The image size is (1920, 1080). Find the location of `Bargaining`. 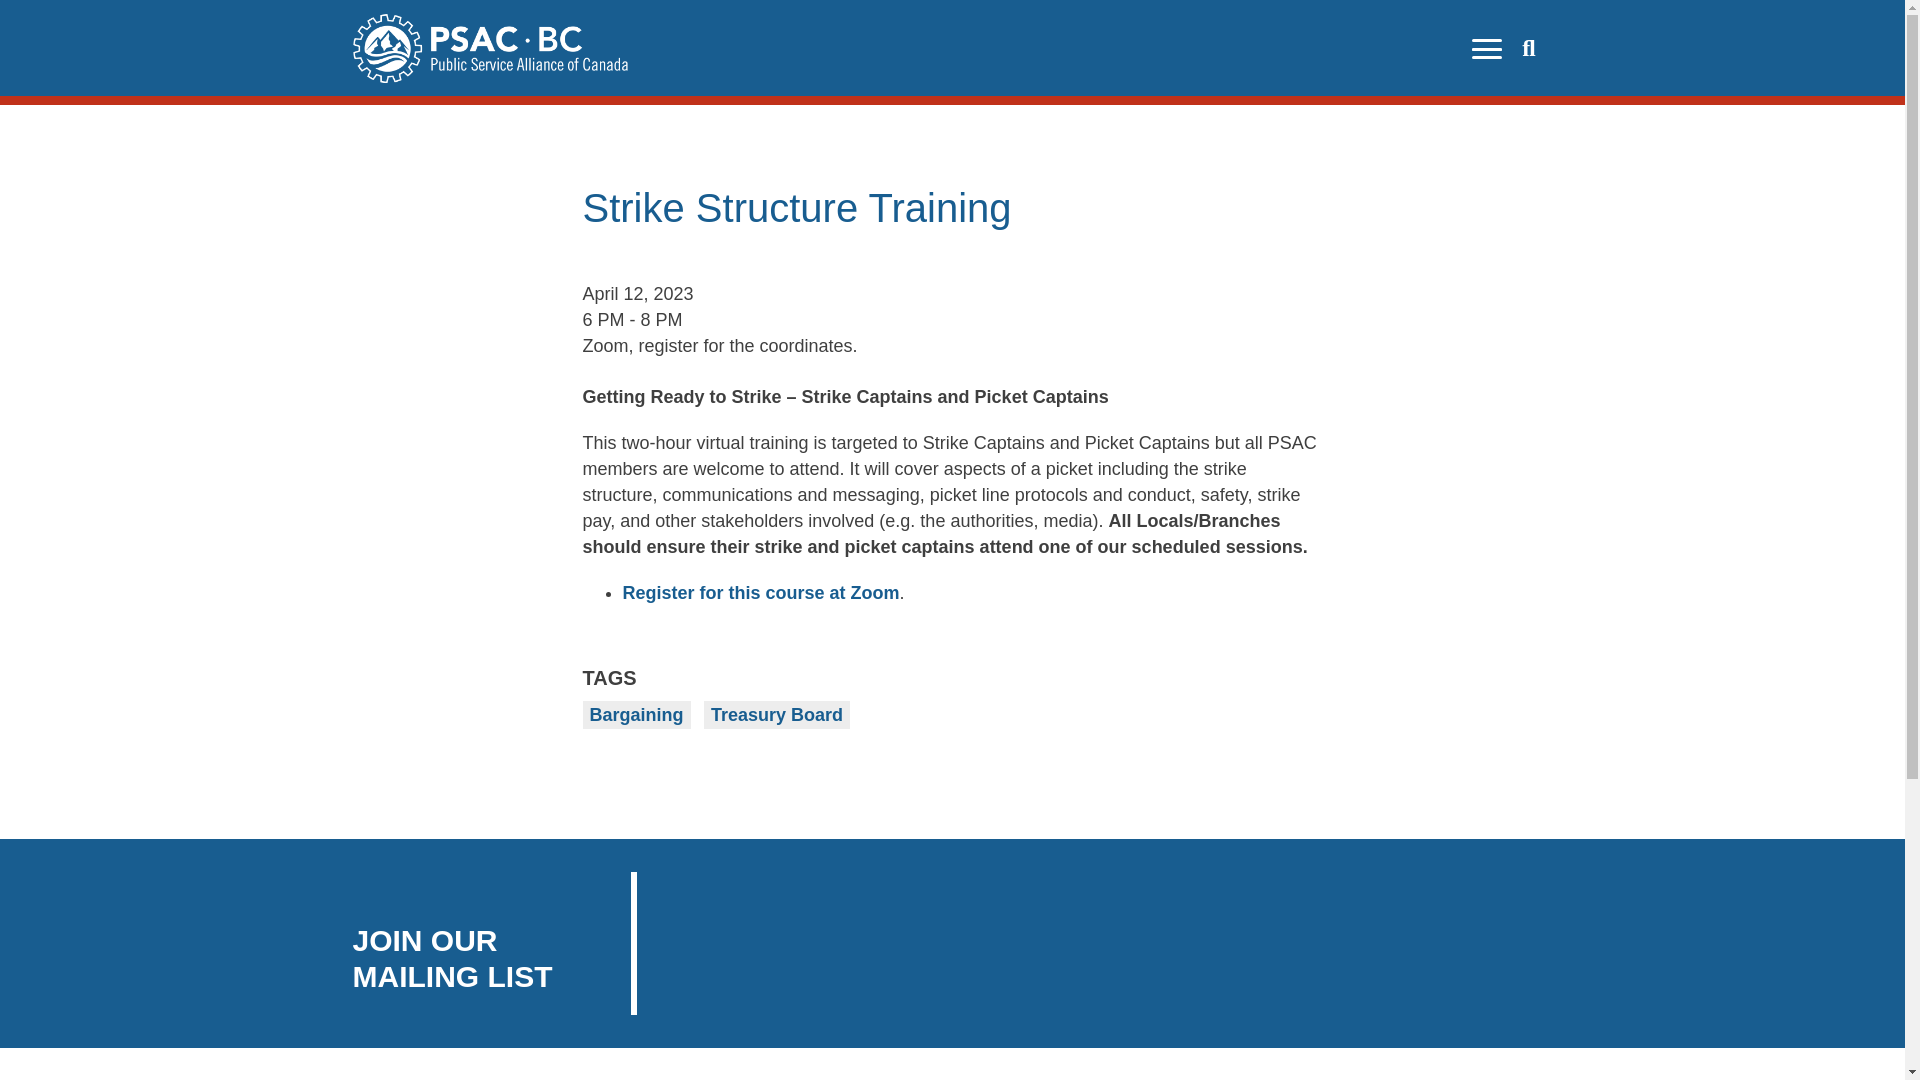

Bargaining is located at coordinates (635, 714).